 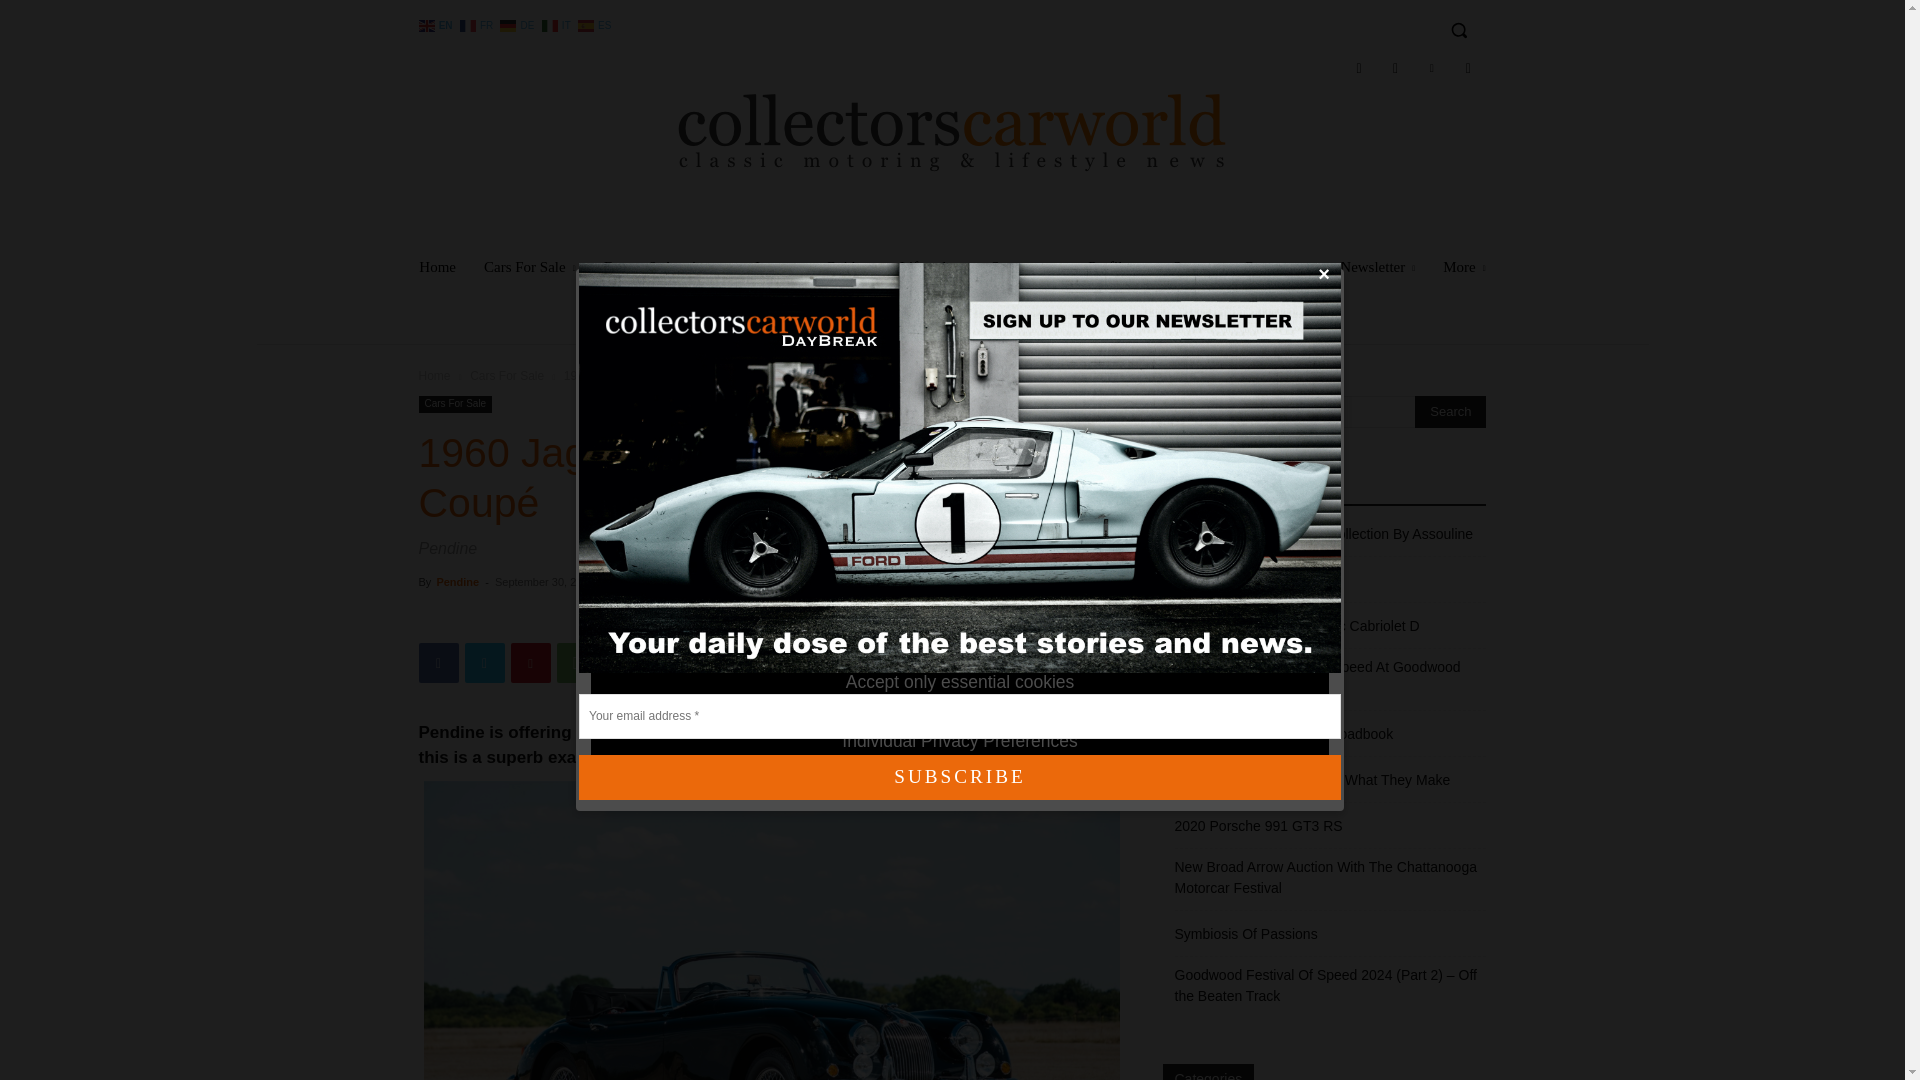 I want to click on Instagram, so click(x=1394, y=68).